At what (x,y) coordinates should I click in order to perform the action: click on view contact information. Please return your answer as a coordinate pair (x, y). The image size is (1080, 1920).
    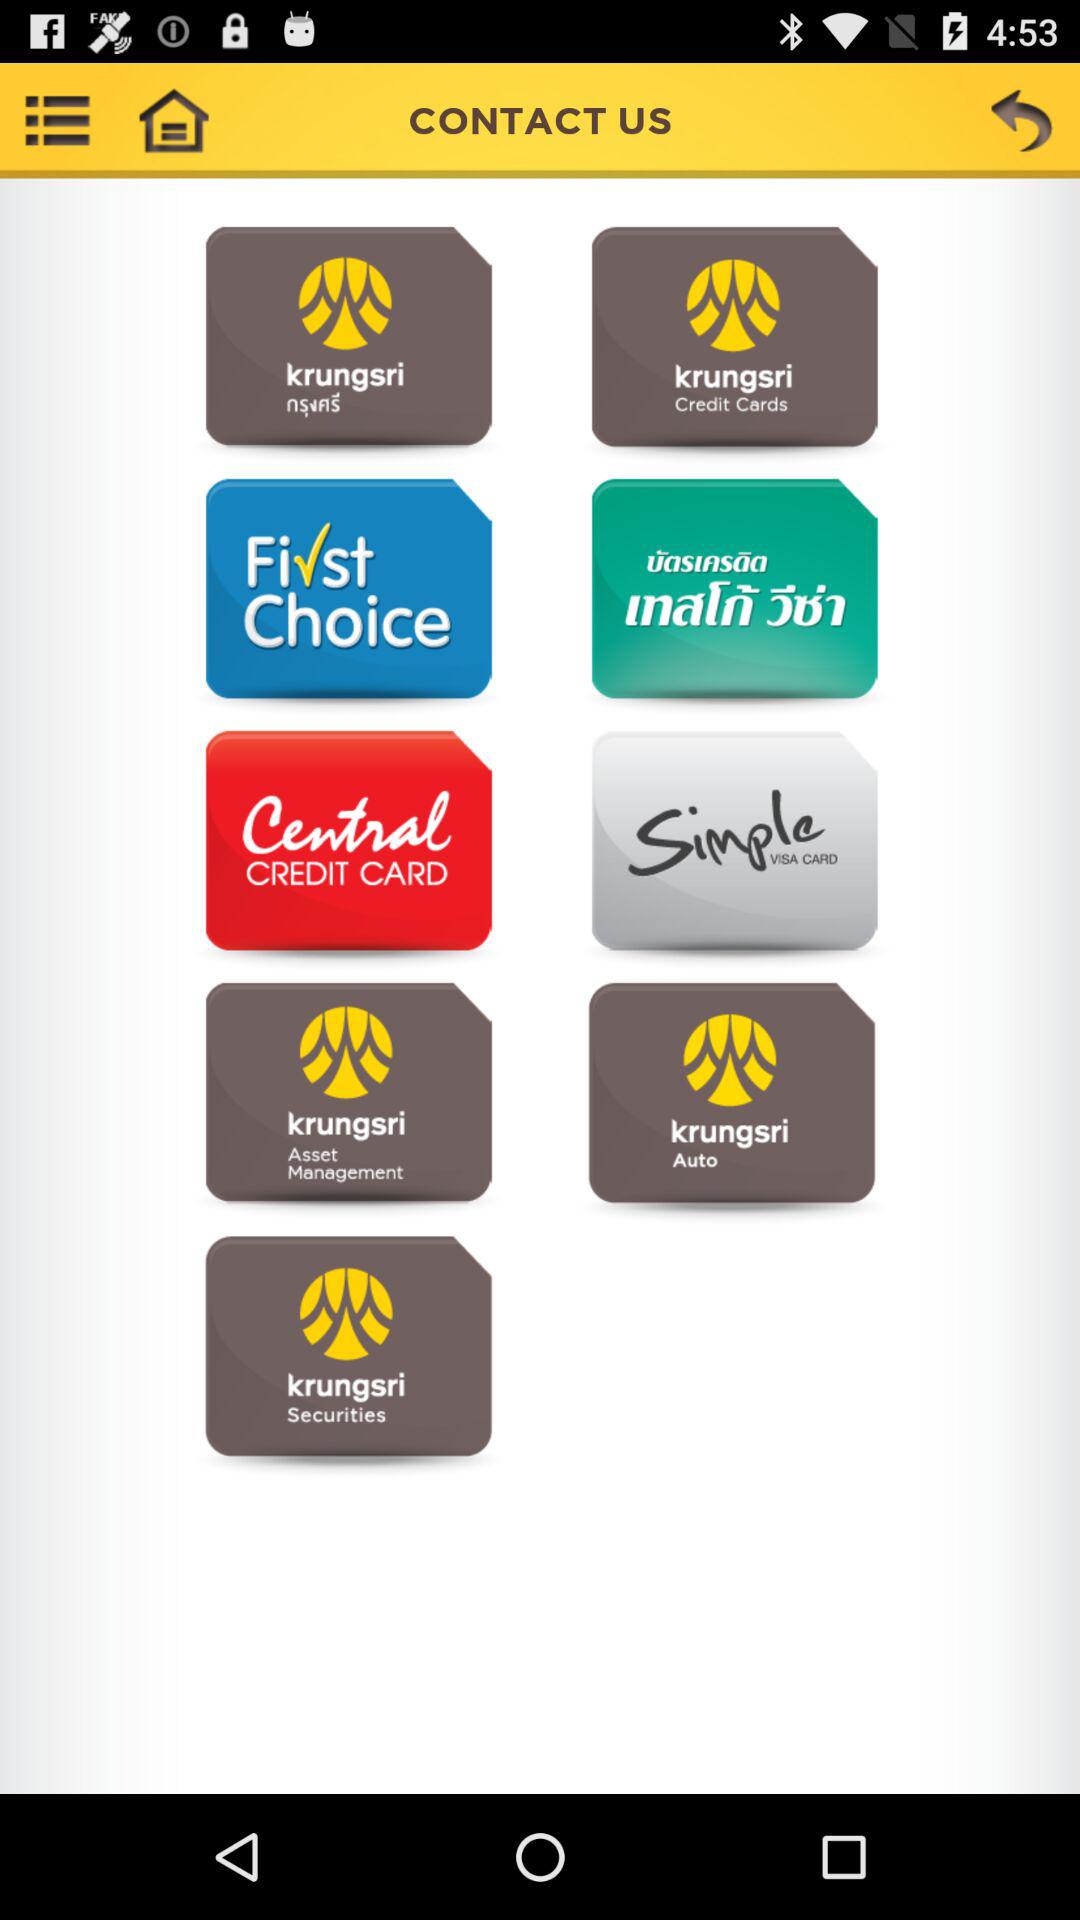
    Looking at the image, I should click on (348, 850).